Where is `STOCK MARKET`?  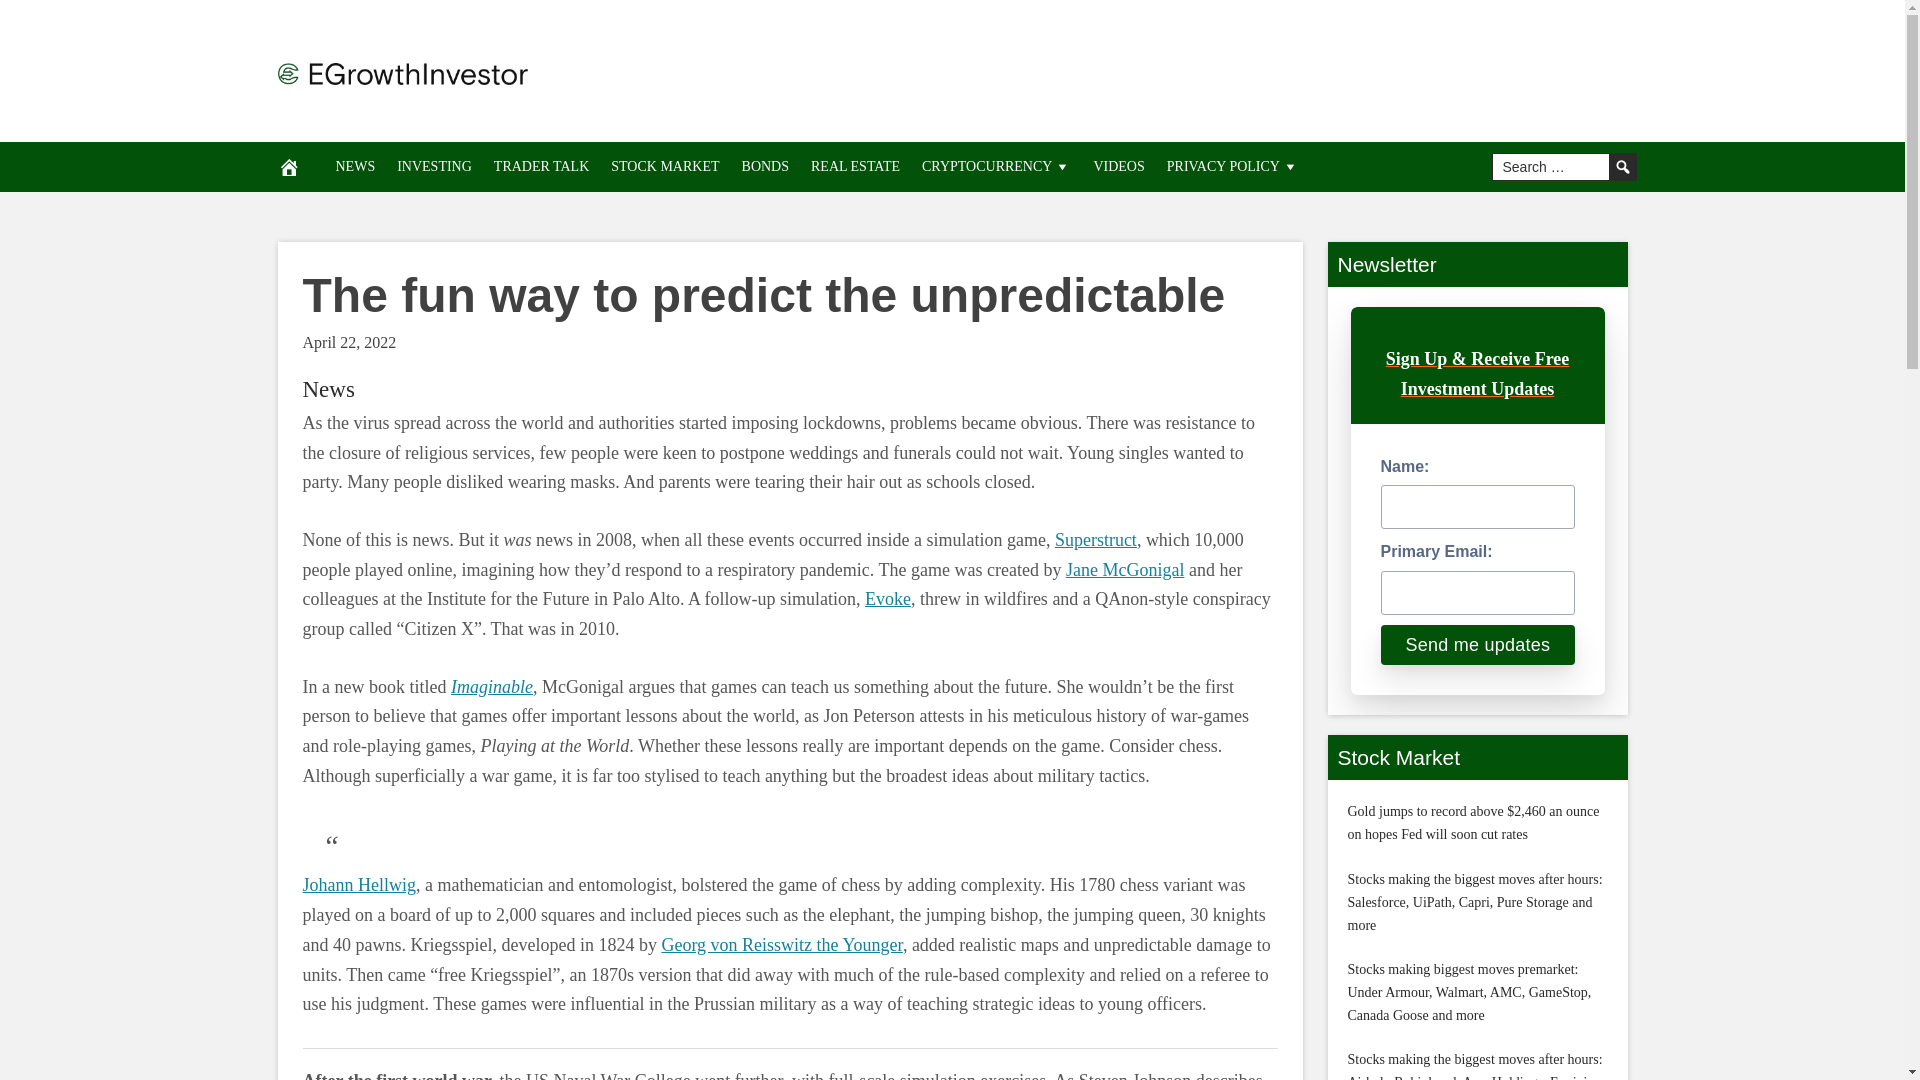
STOCK MARKET is located at coordinates (664, 166).